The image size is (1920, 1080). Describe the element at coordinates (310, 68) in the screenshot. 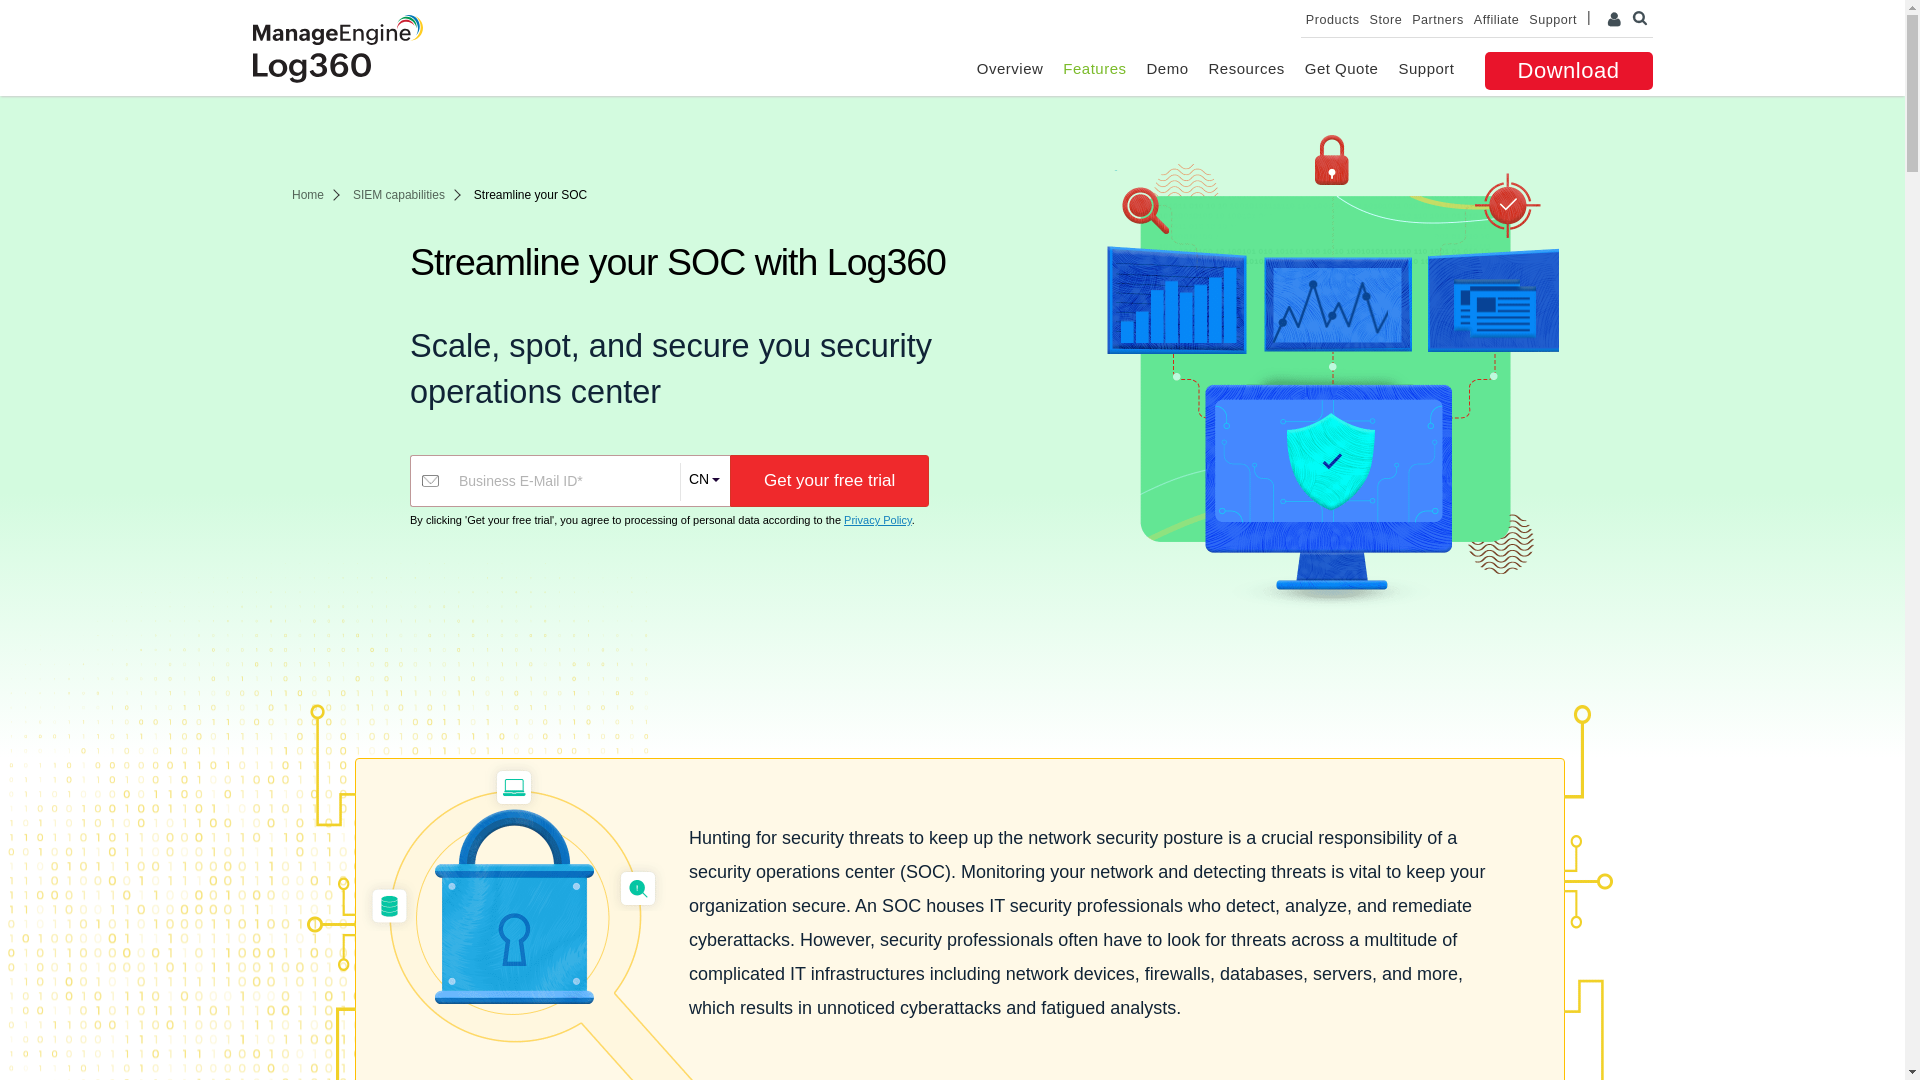

I see `ManageEngine Log360` at that location.